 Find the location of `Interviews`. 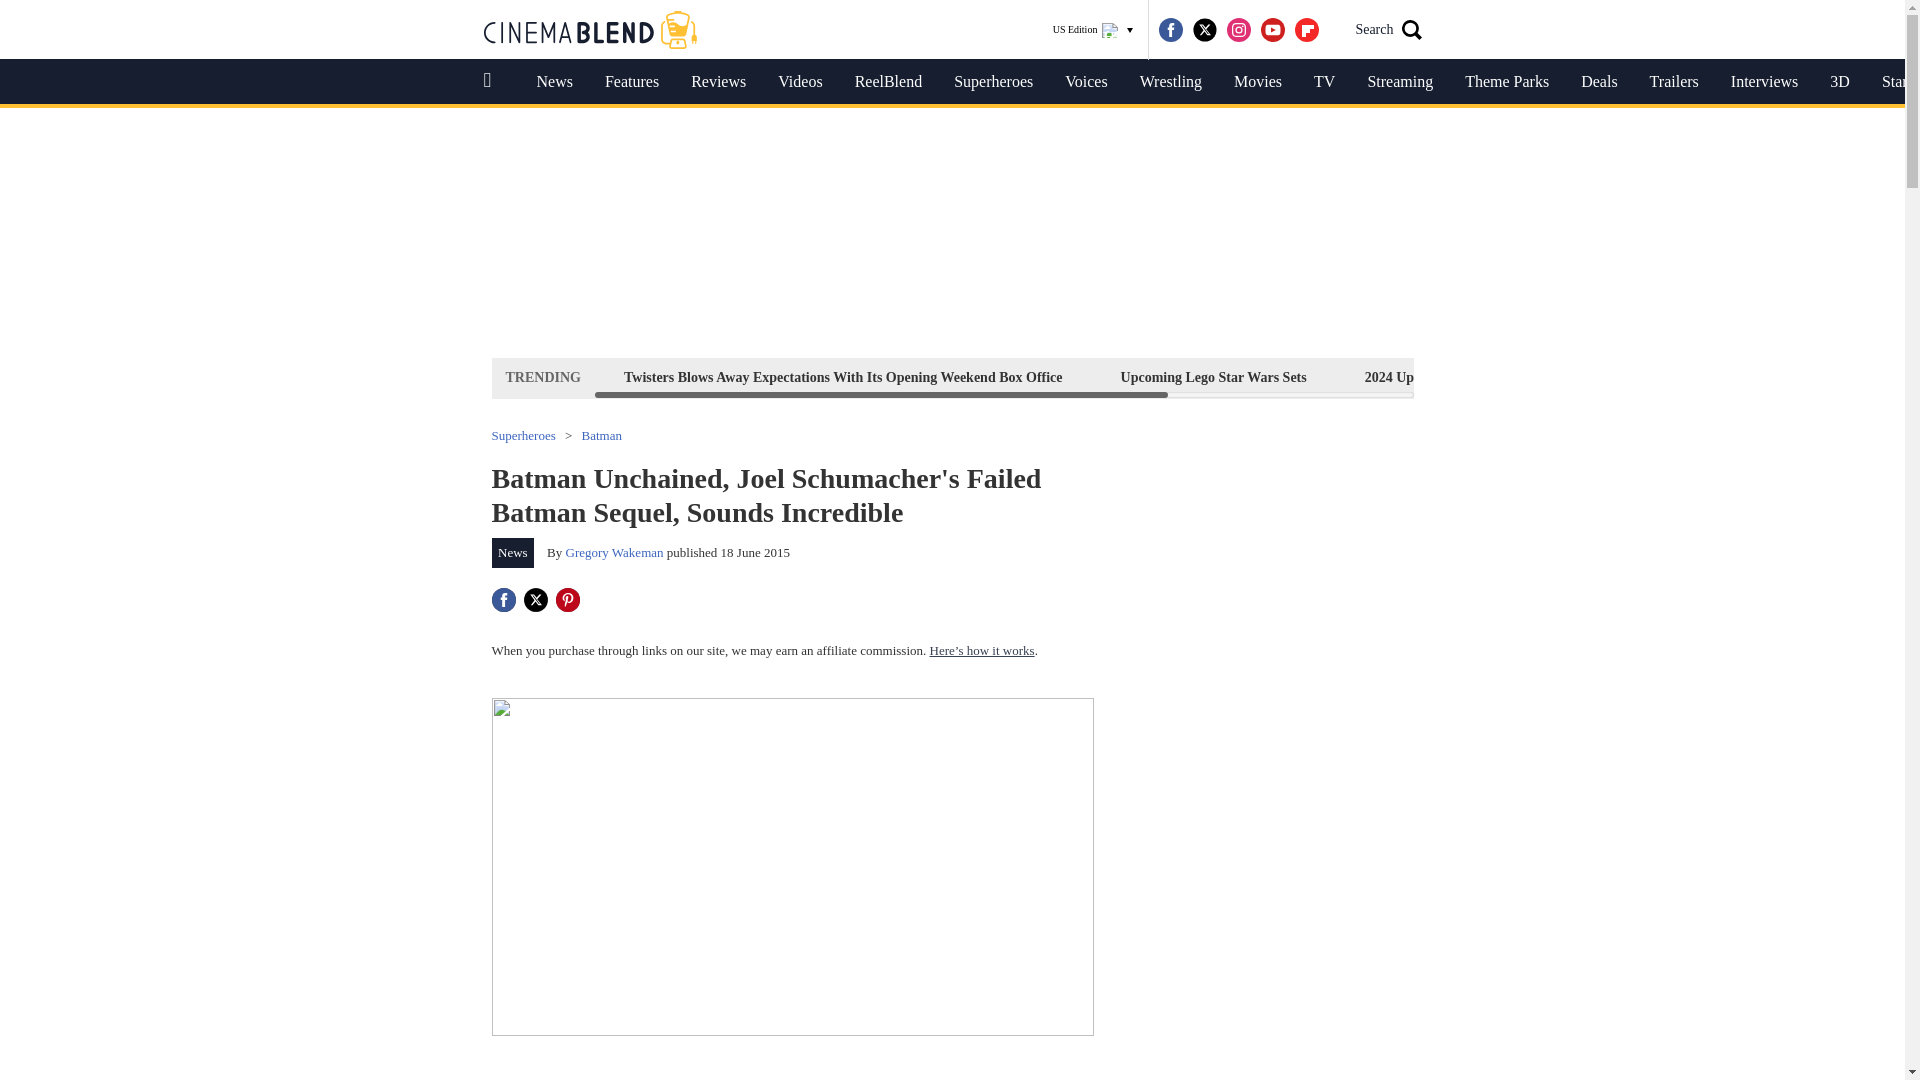

Interviews is located at coordinates (1764, 82).